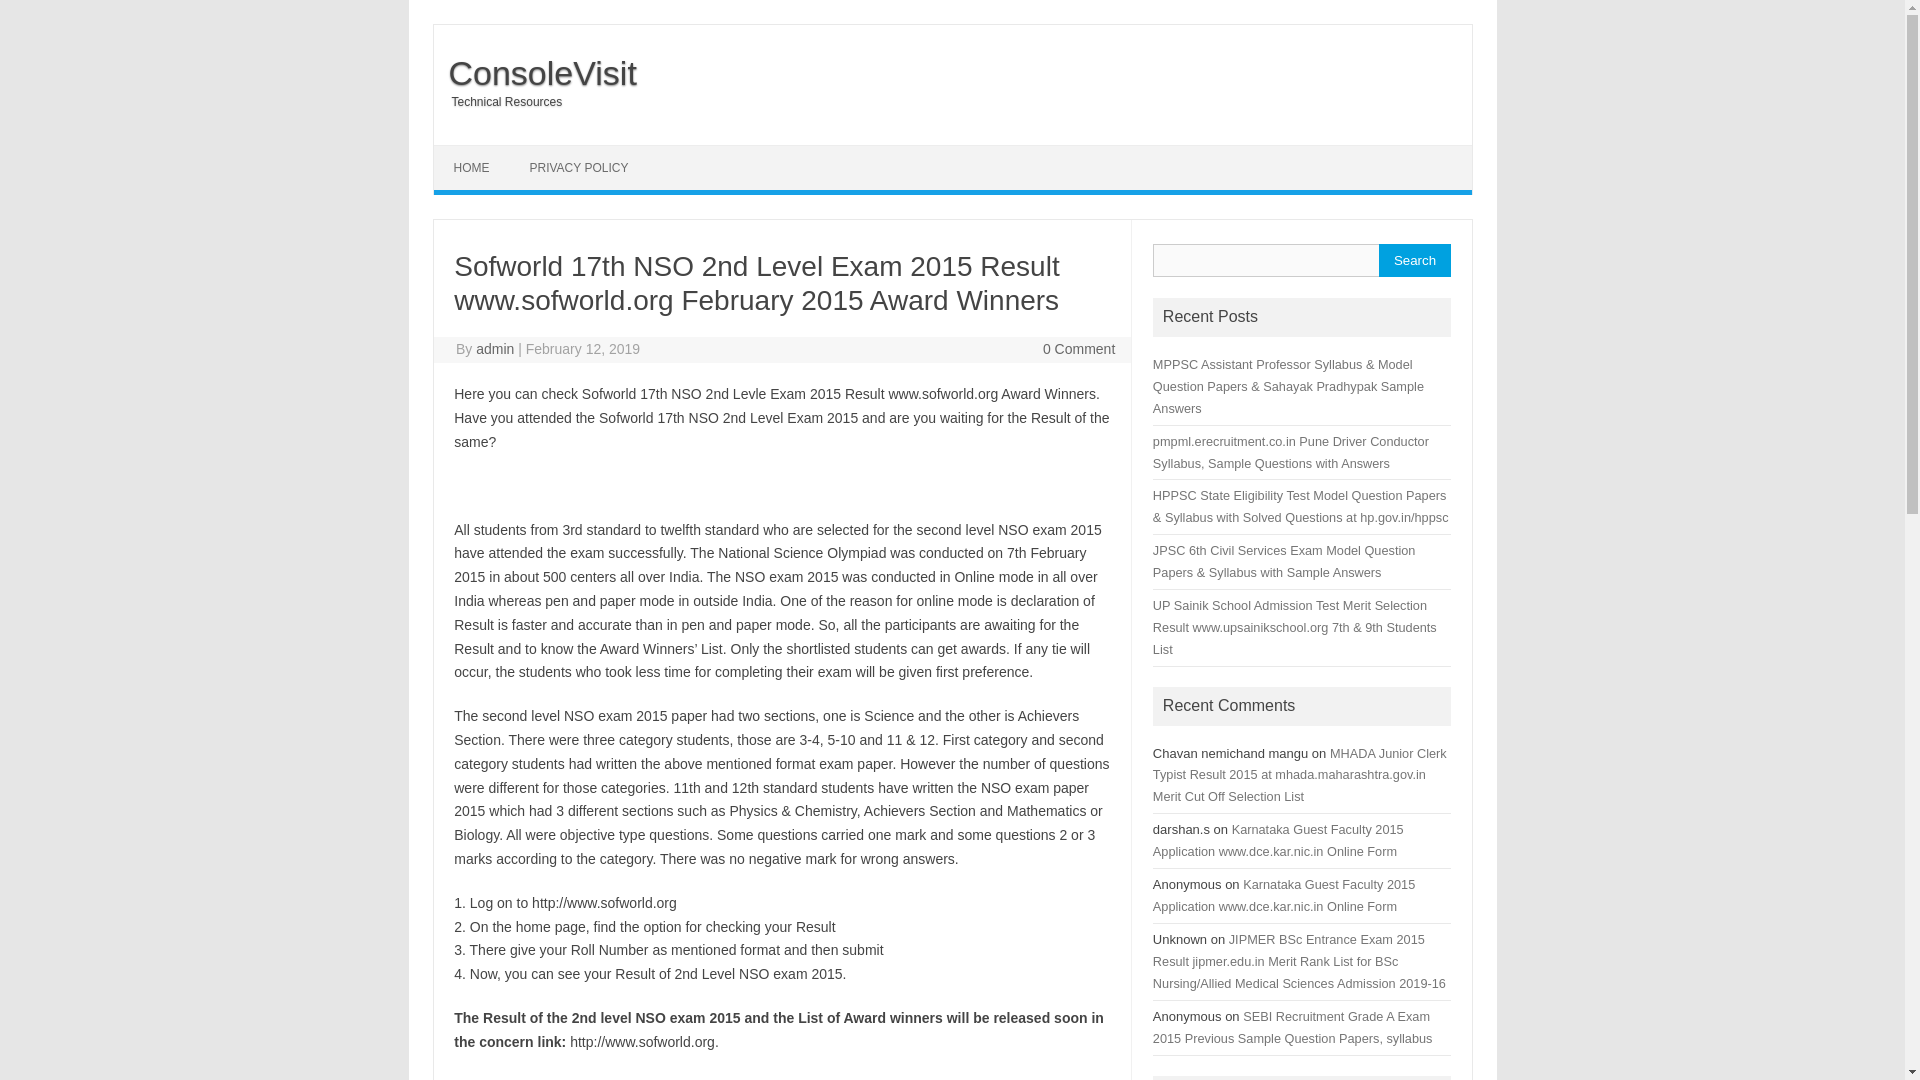  What do you see at coordinates (579, 168) in the screenshot?
I see `PRIVACY POLICY` at bounding box center [579, 168].